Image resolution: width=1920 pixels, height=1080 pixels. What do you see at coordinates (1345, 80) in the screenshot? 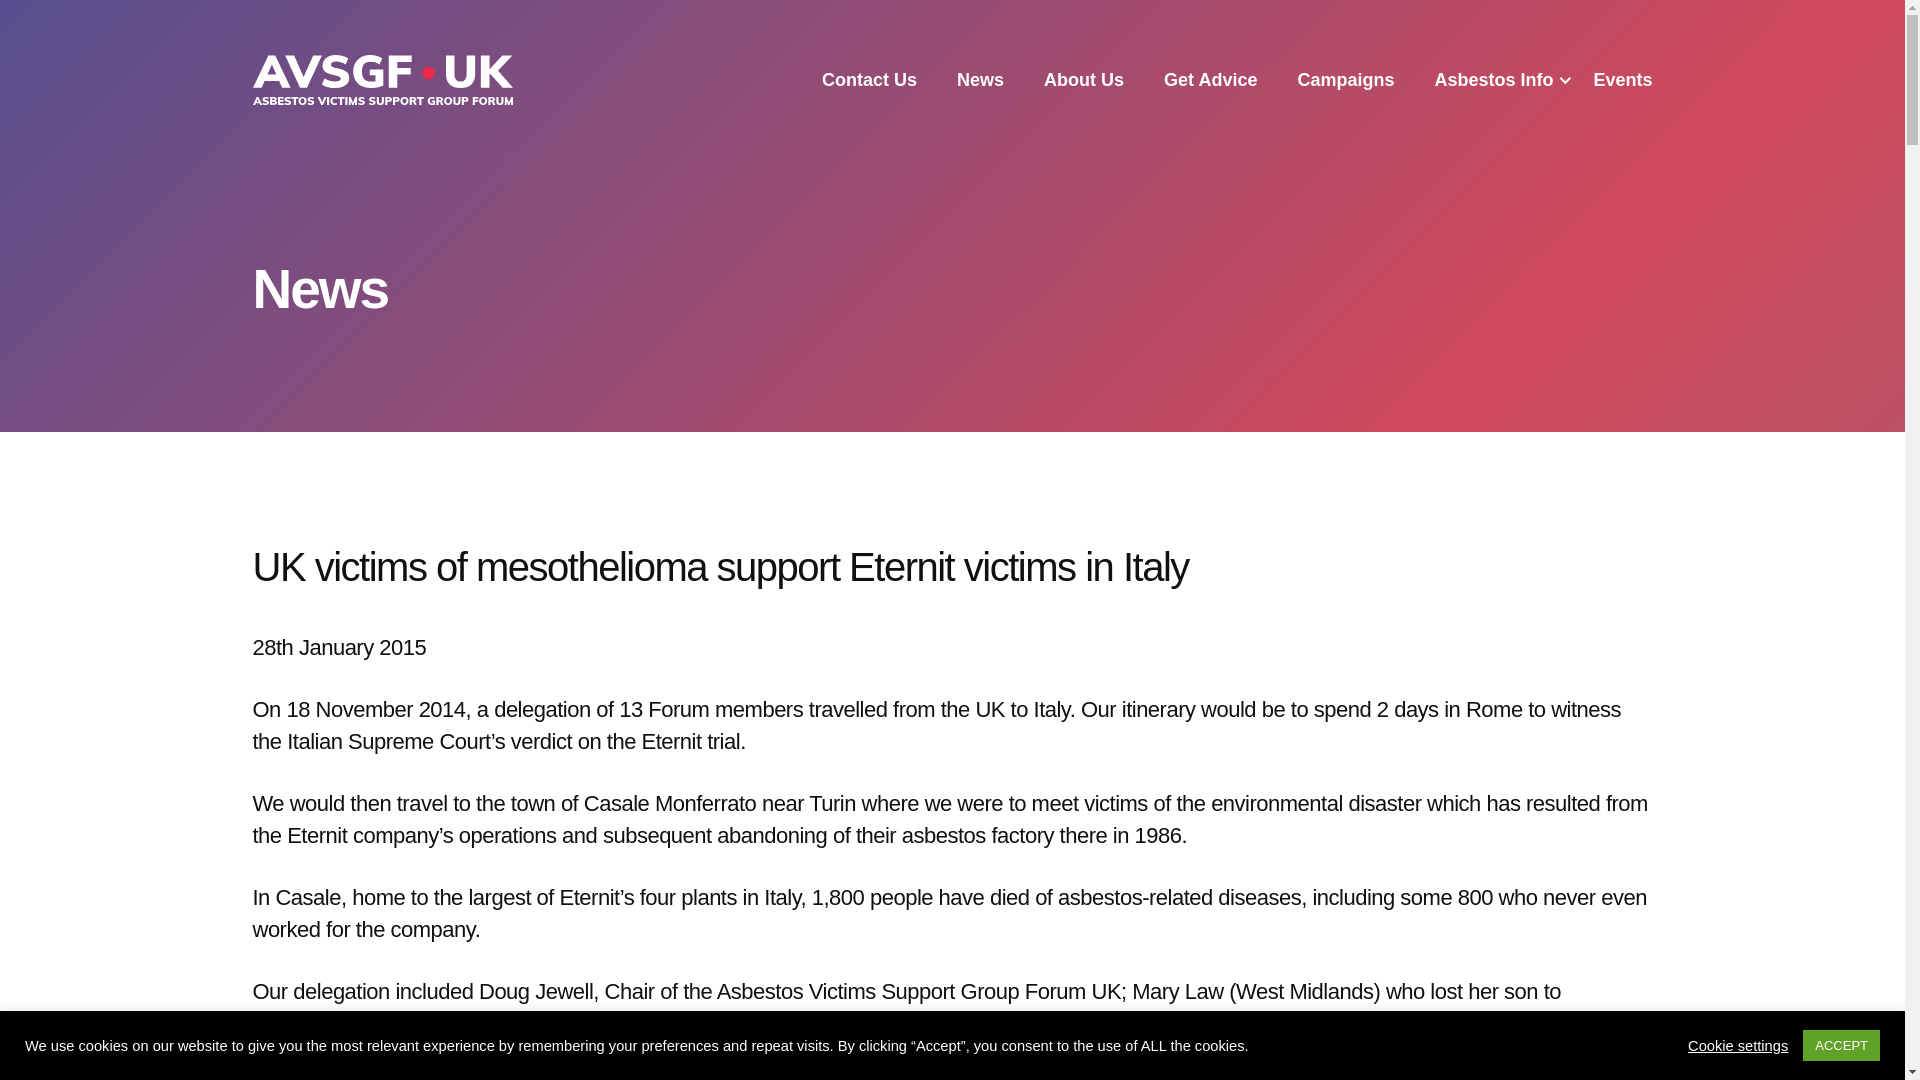
I see `Campaigns` at bounding box center [1345, 80].